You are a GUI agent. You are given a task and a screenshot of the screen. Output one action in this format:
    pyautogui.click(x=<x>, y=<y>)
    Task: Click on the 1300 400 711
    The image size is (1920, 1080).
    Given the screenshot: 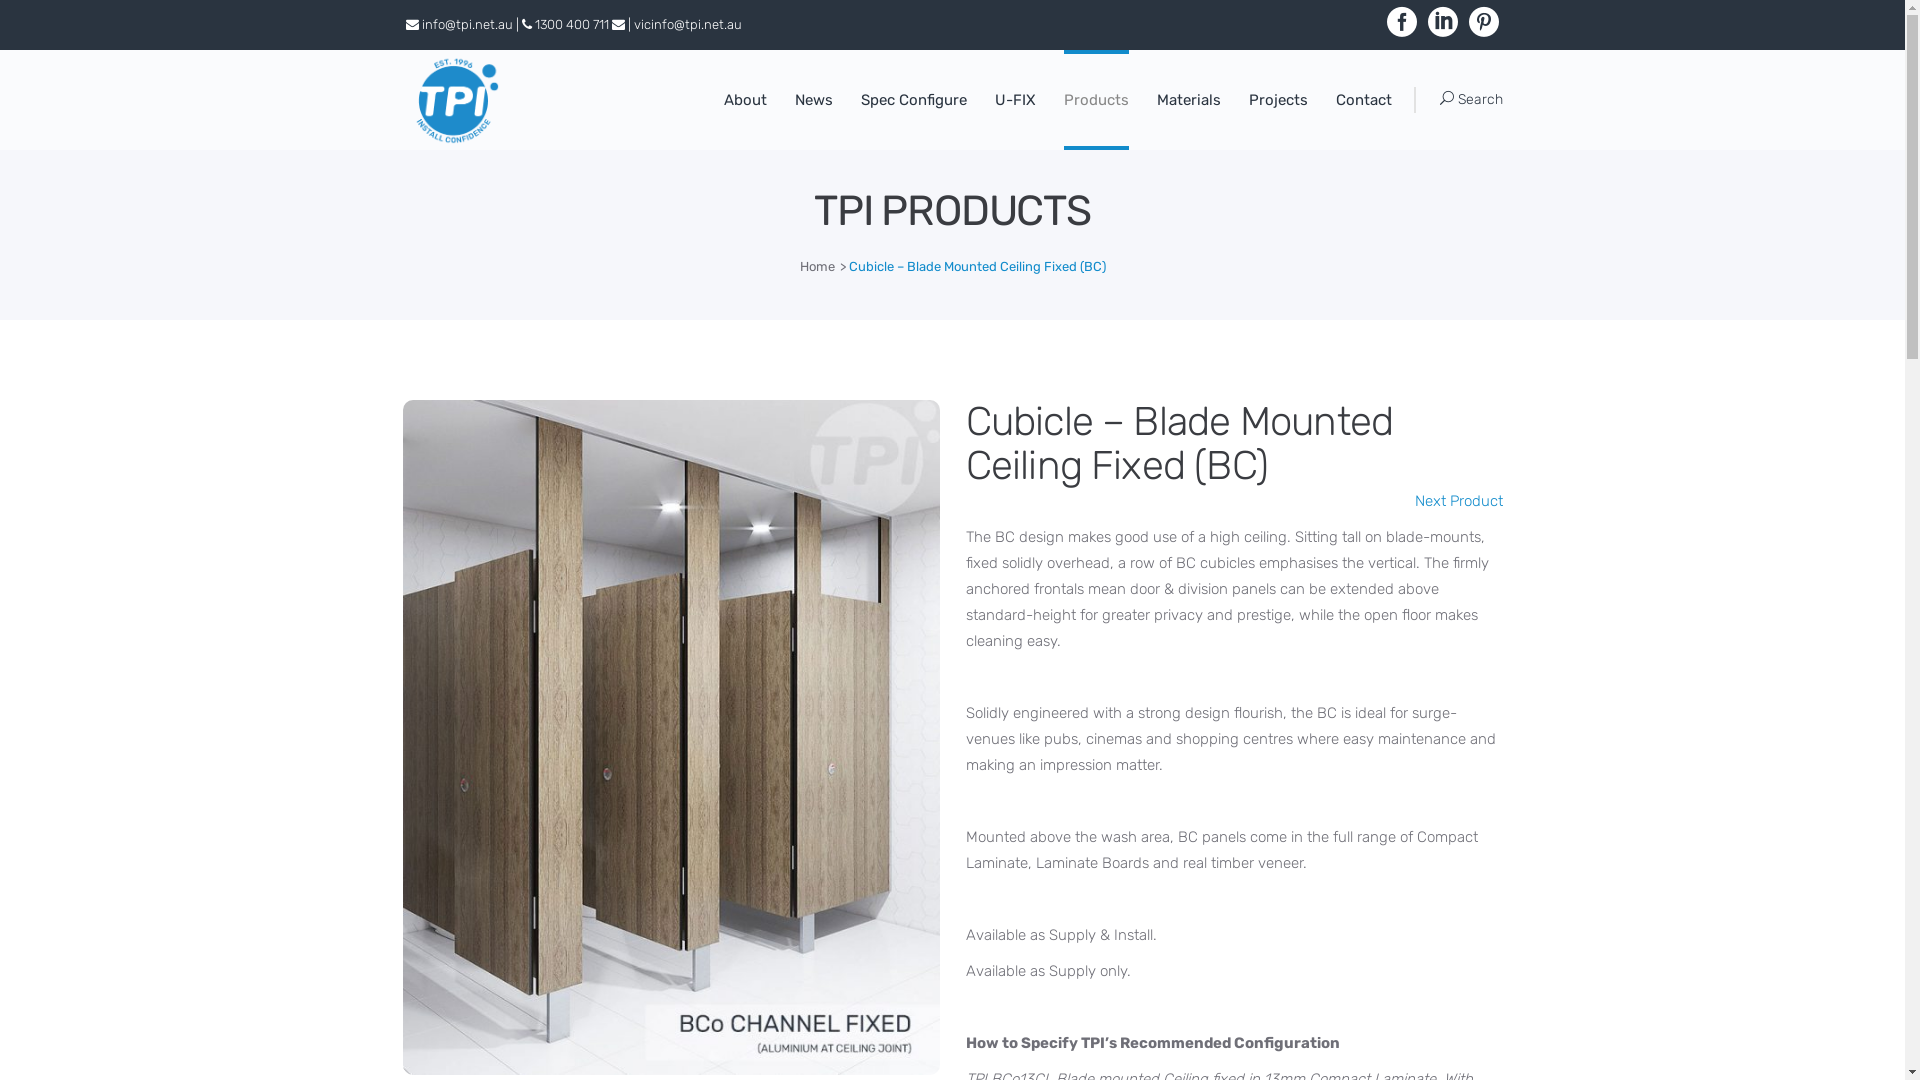 What is the action you would take?
    pyautogui.click(x=571, y=24)
    